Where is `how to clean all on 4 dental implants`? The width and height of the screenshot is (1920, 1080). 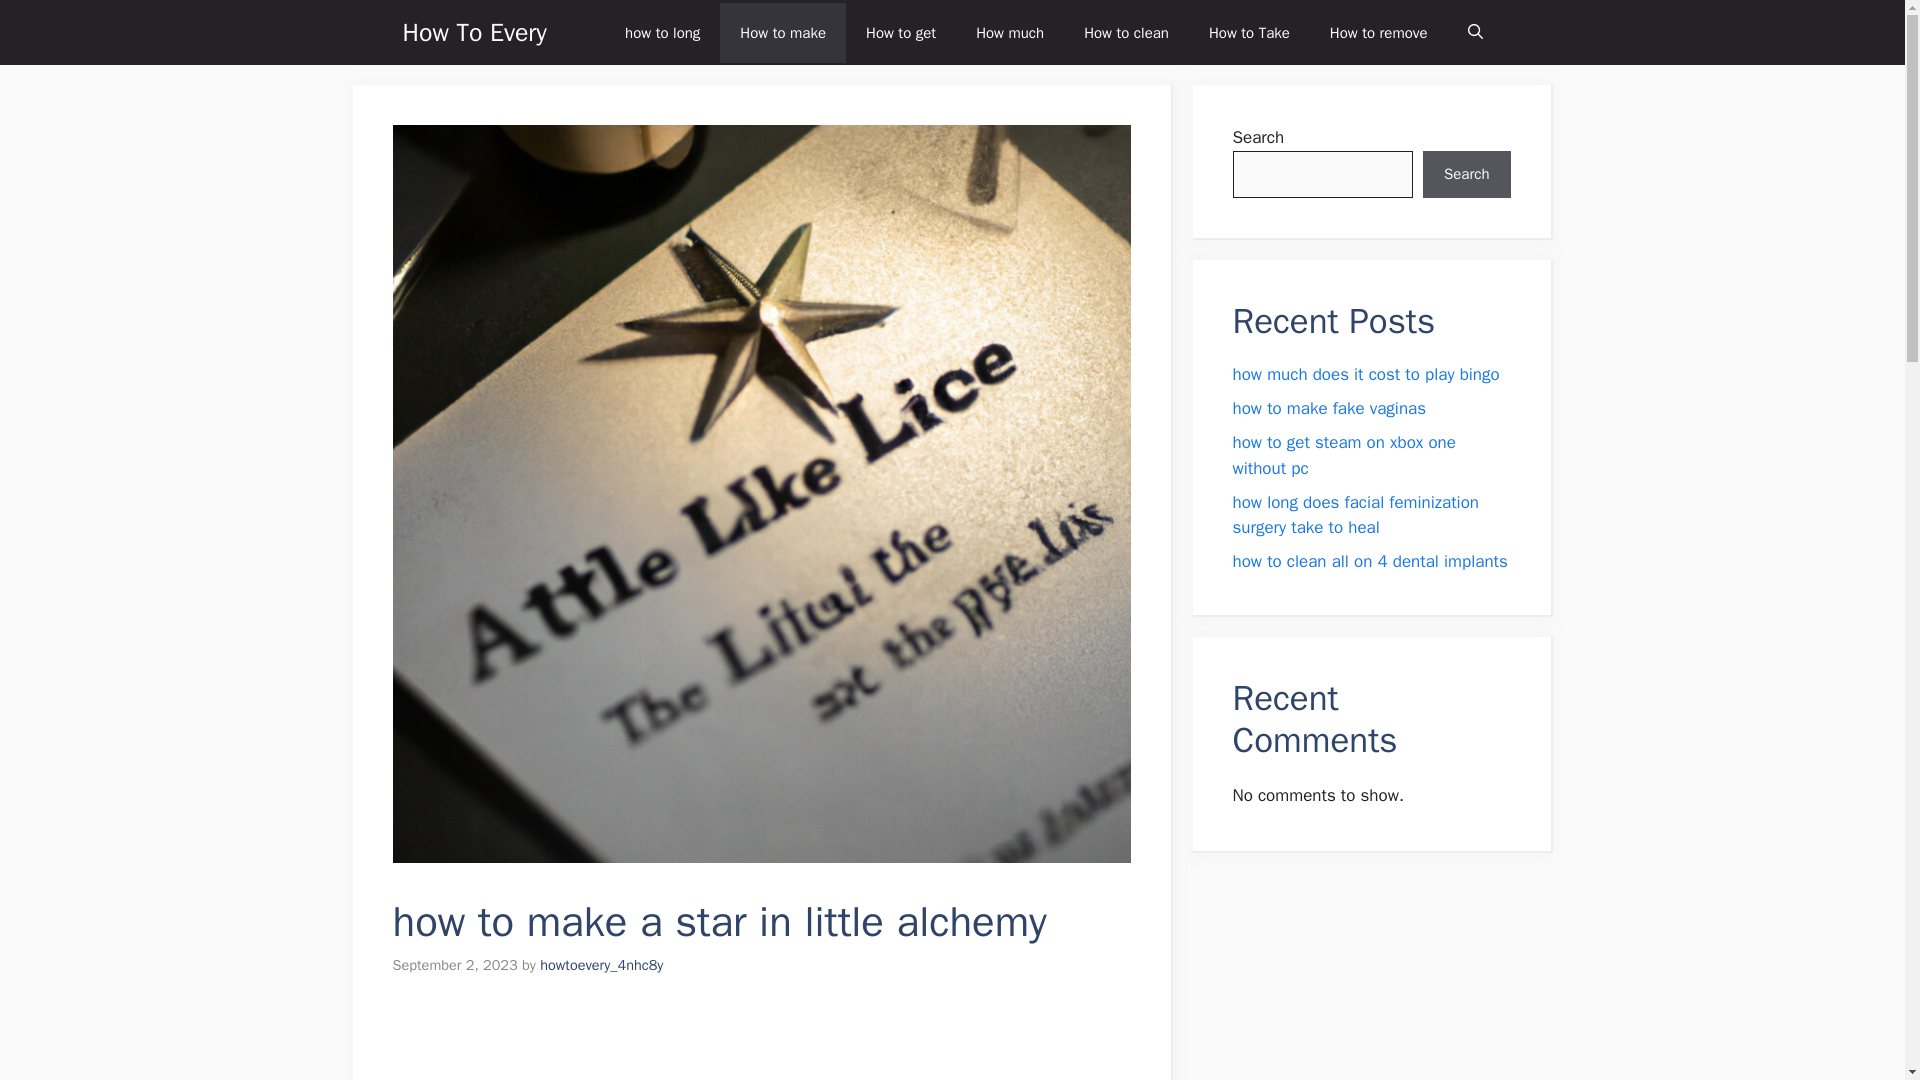
how to clean all on 4 dental implants is located at coordinates (1370, 561).